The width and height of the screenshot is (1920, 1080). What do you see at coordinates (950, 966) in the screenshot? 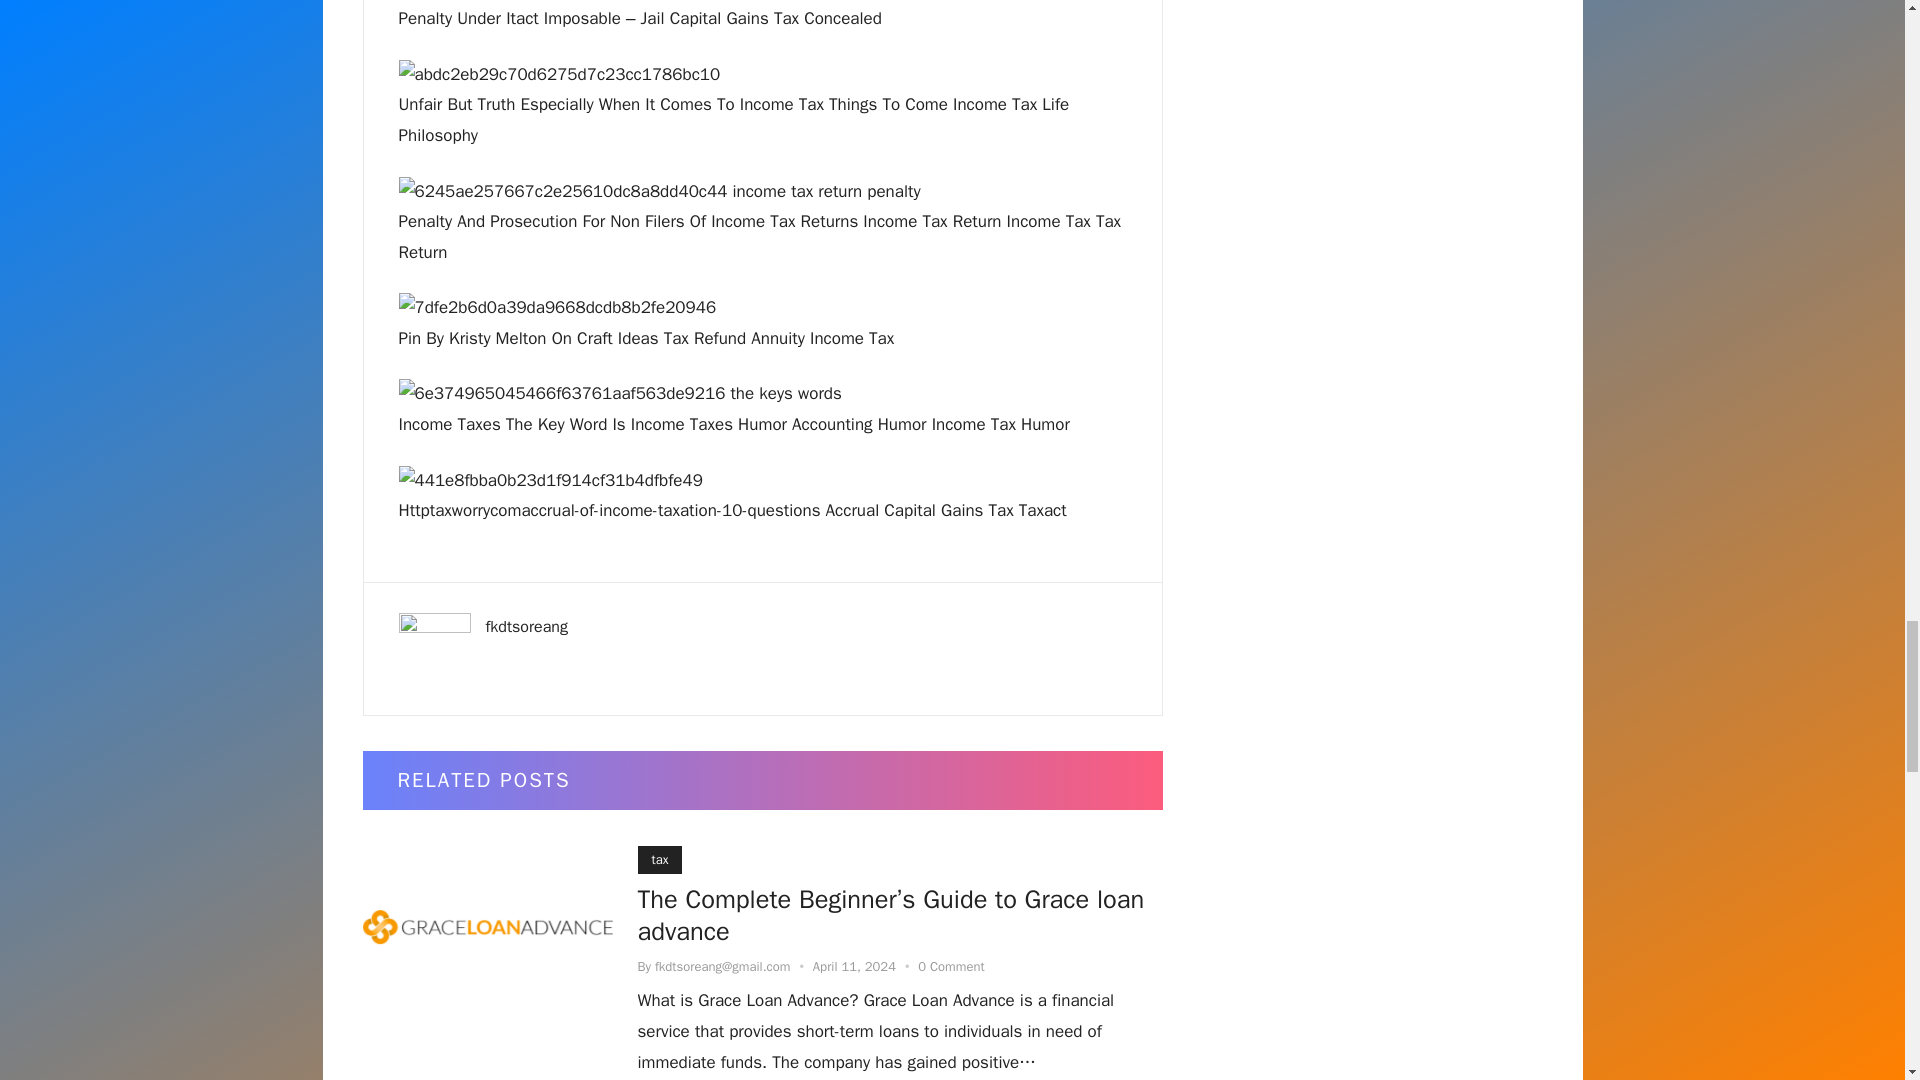
I see `0 Comment` at bounding box center [950, 966].